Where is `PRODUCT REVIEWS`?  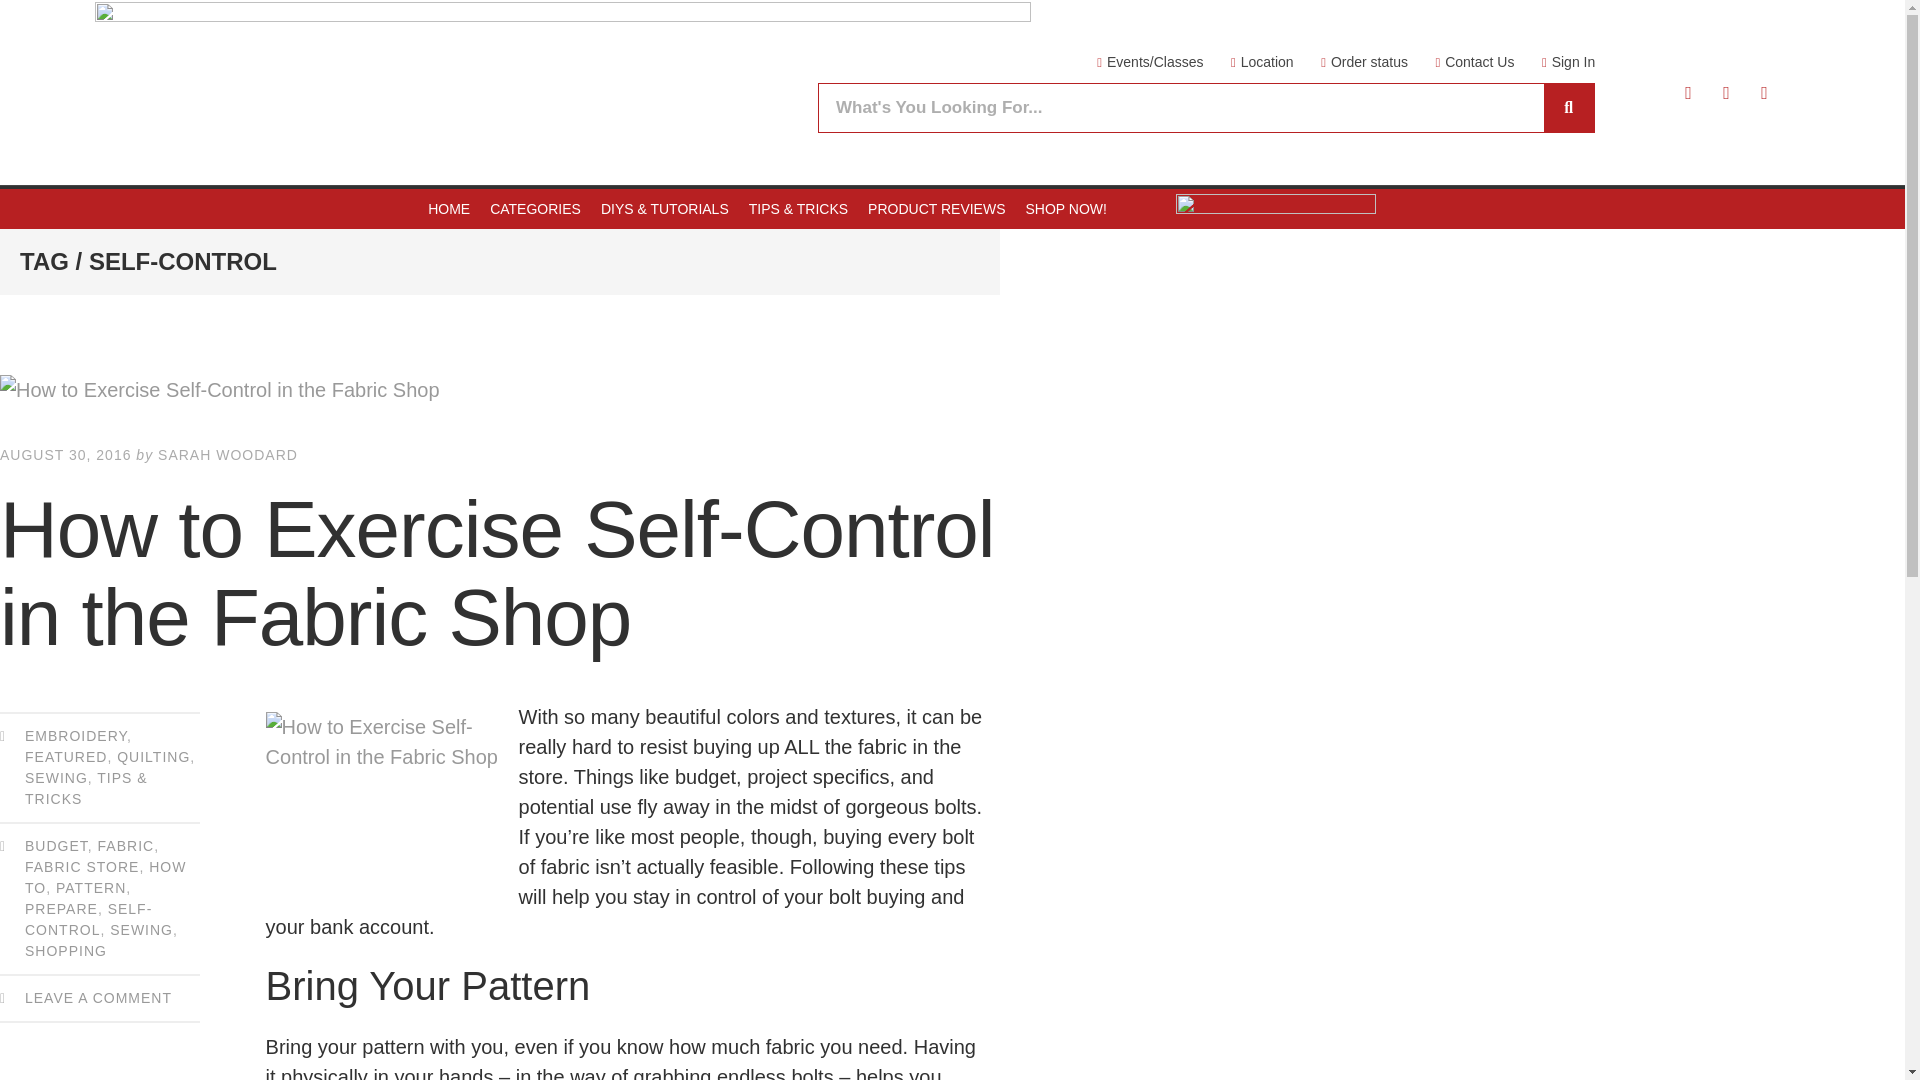
PRODUCT REVIEWS is located at coordinates (936, 208).